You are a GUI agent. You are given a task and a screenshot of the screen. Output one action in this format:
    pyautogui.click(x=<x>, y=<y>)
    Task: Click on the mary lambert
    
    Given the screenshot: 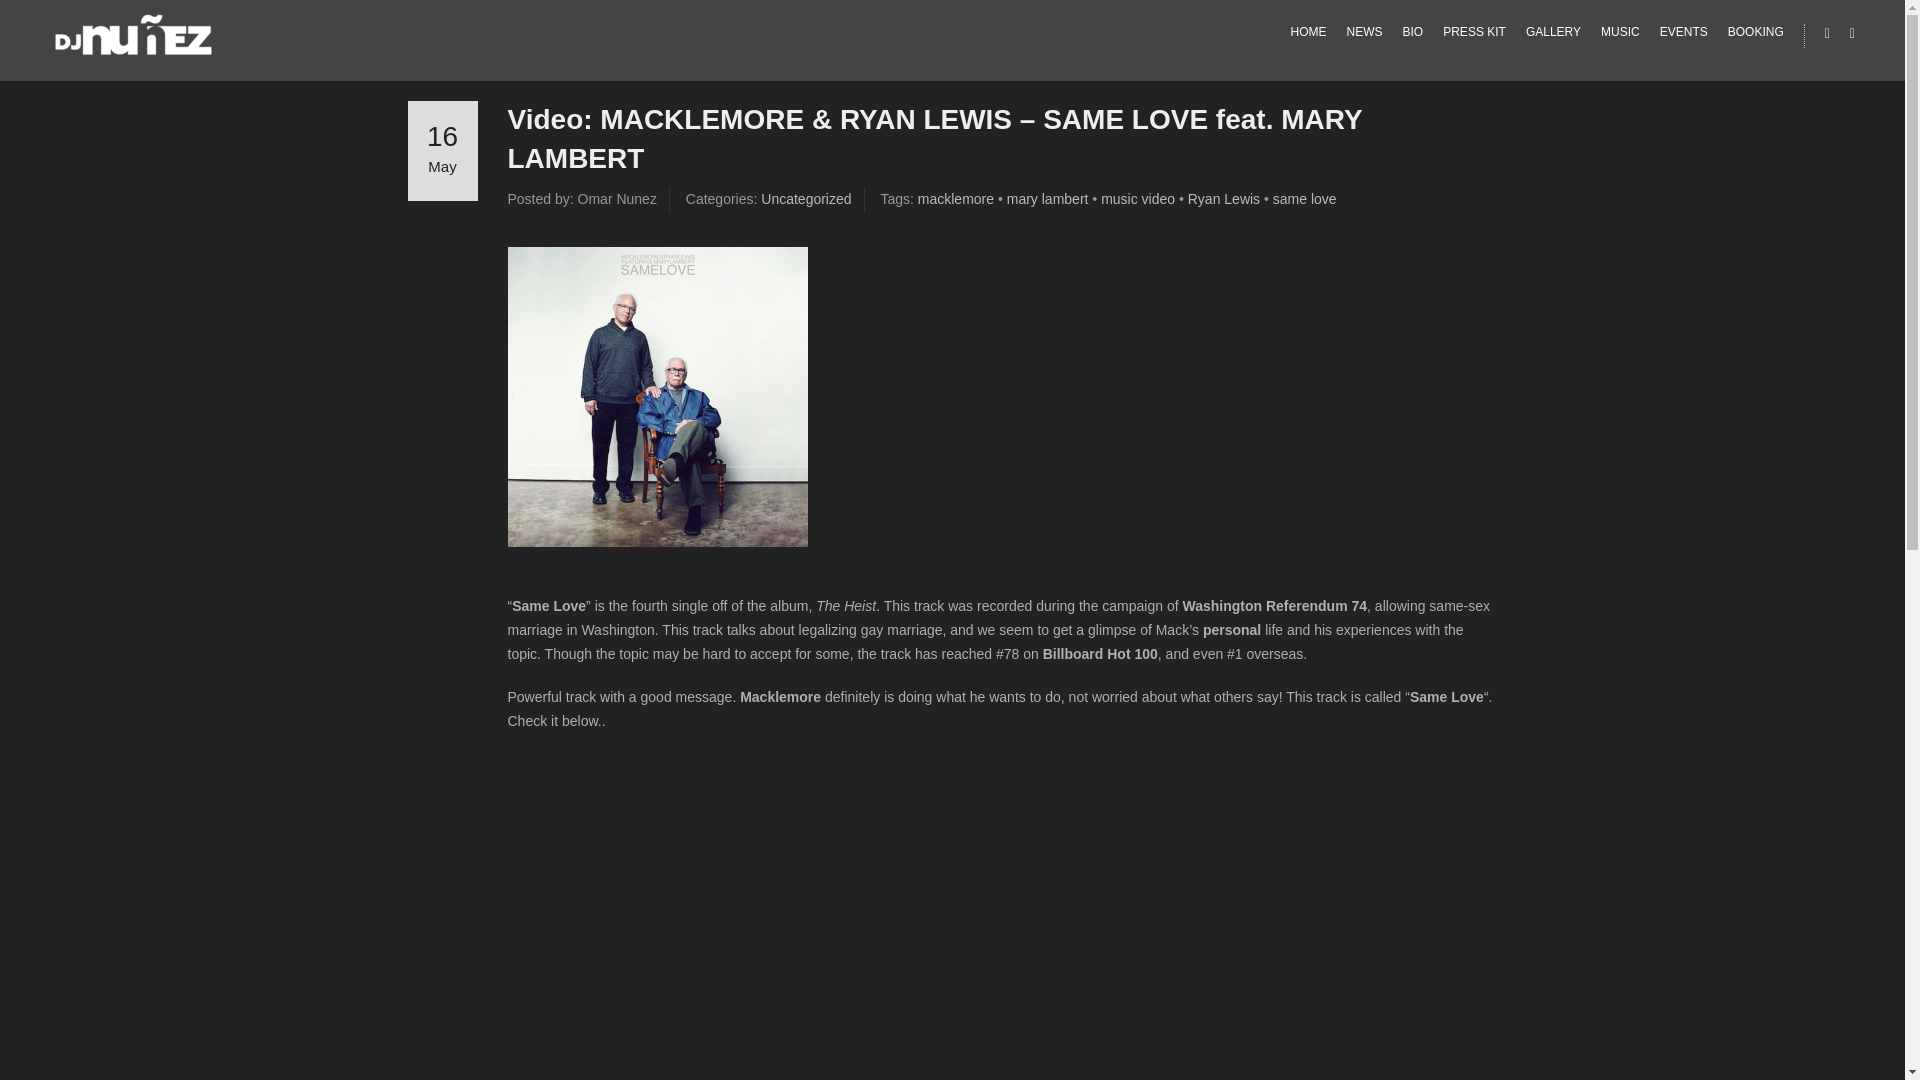 What is the action you would take?
    pyautogui.click(x=1047, y=199)
    